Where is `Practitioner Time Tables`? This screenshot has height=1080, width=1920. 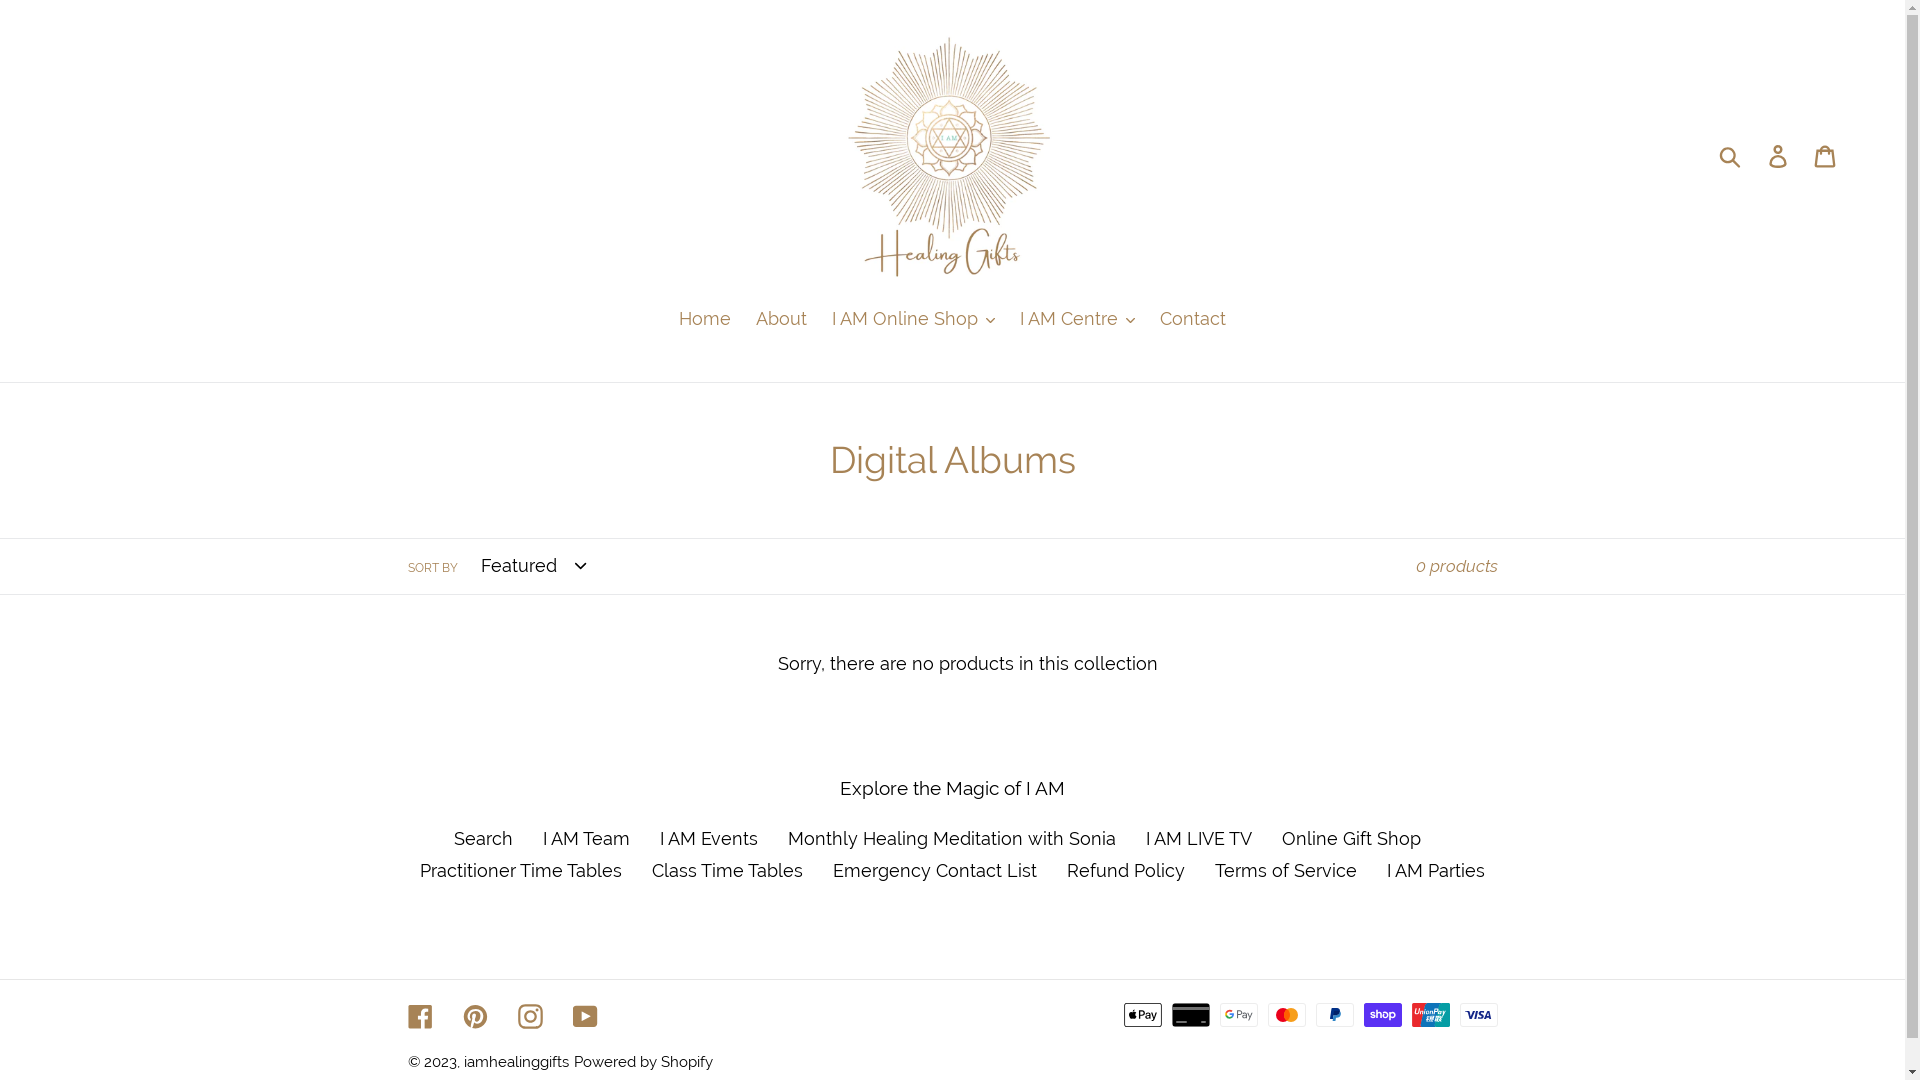
Practitioner Time Tables is located at coordinates (521, 870).